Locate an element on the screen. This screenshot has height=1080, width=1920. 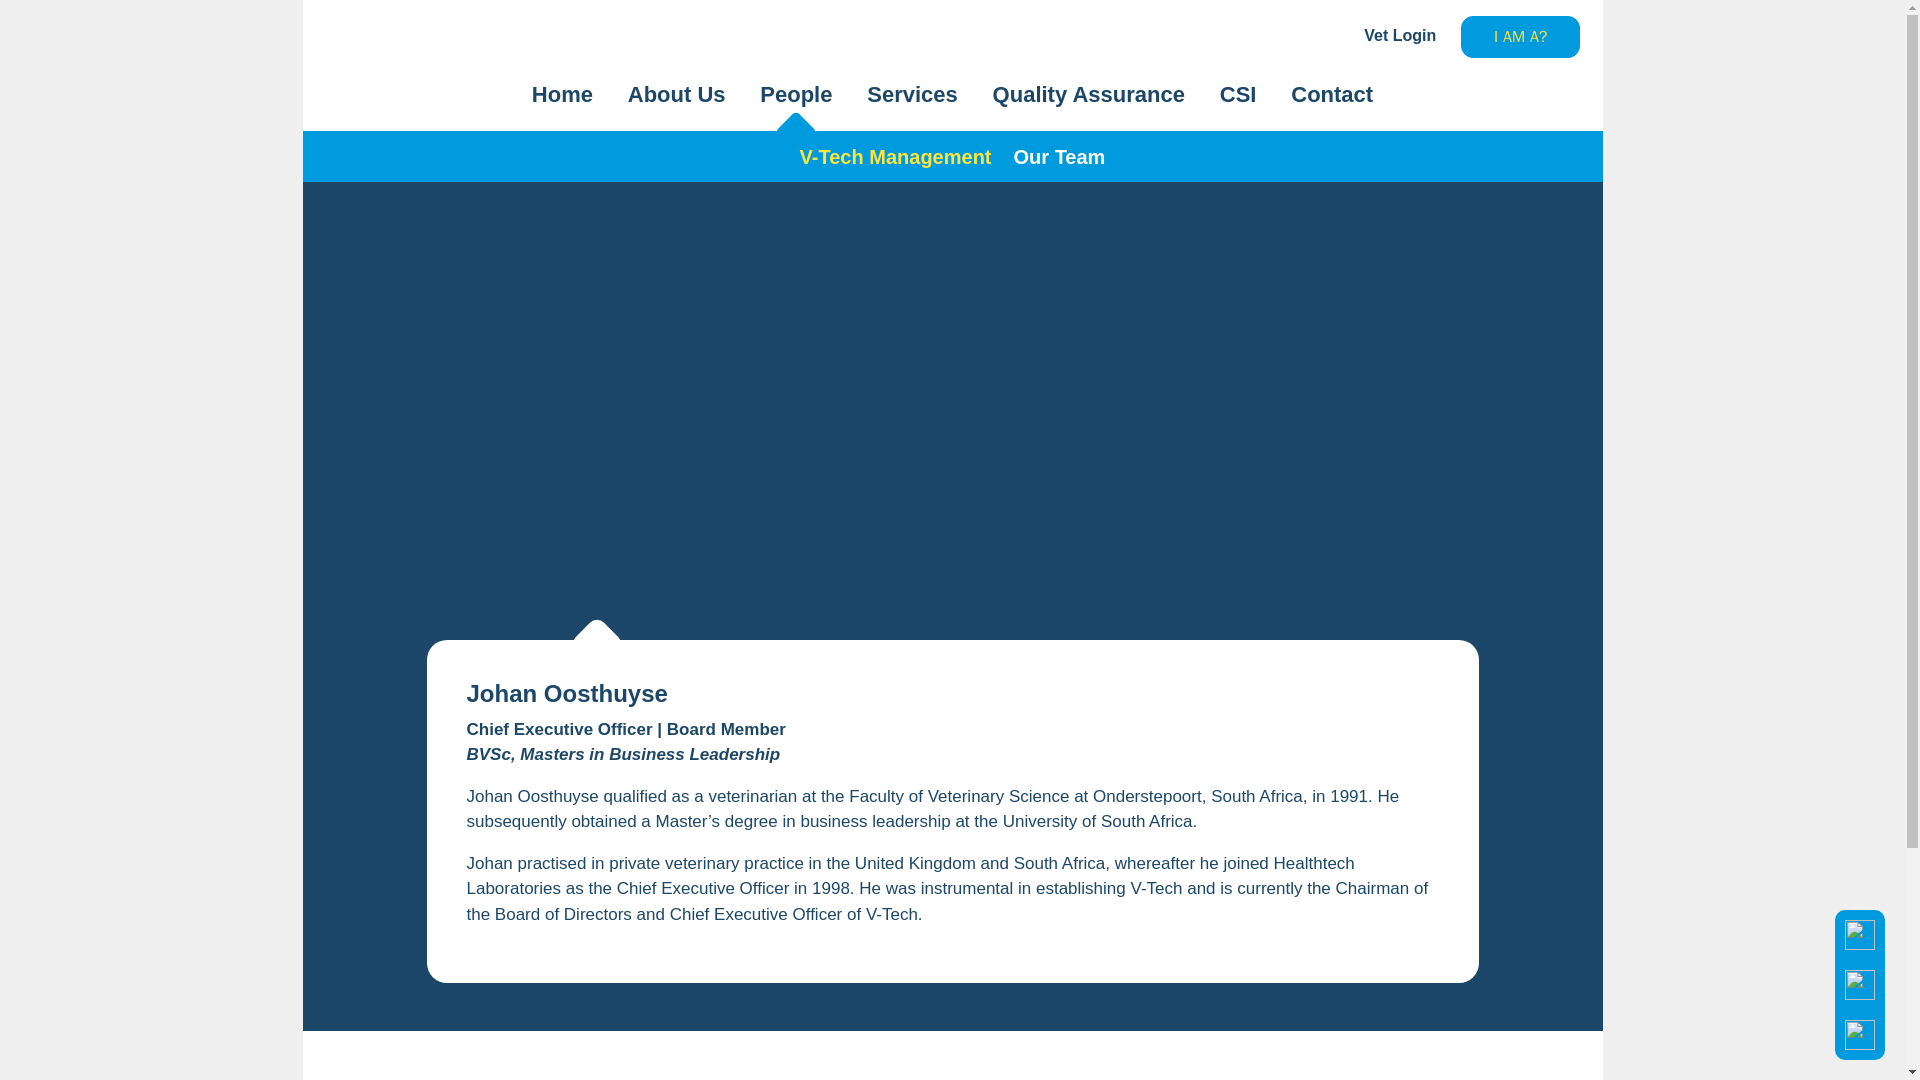
Our Team is located at coordinates (1059, 156).